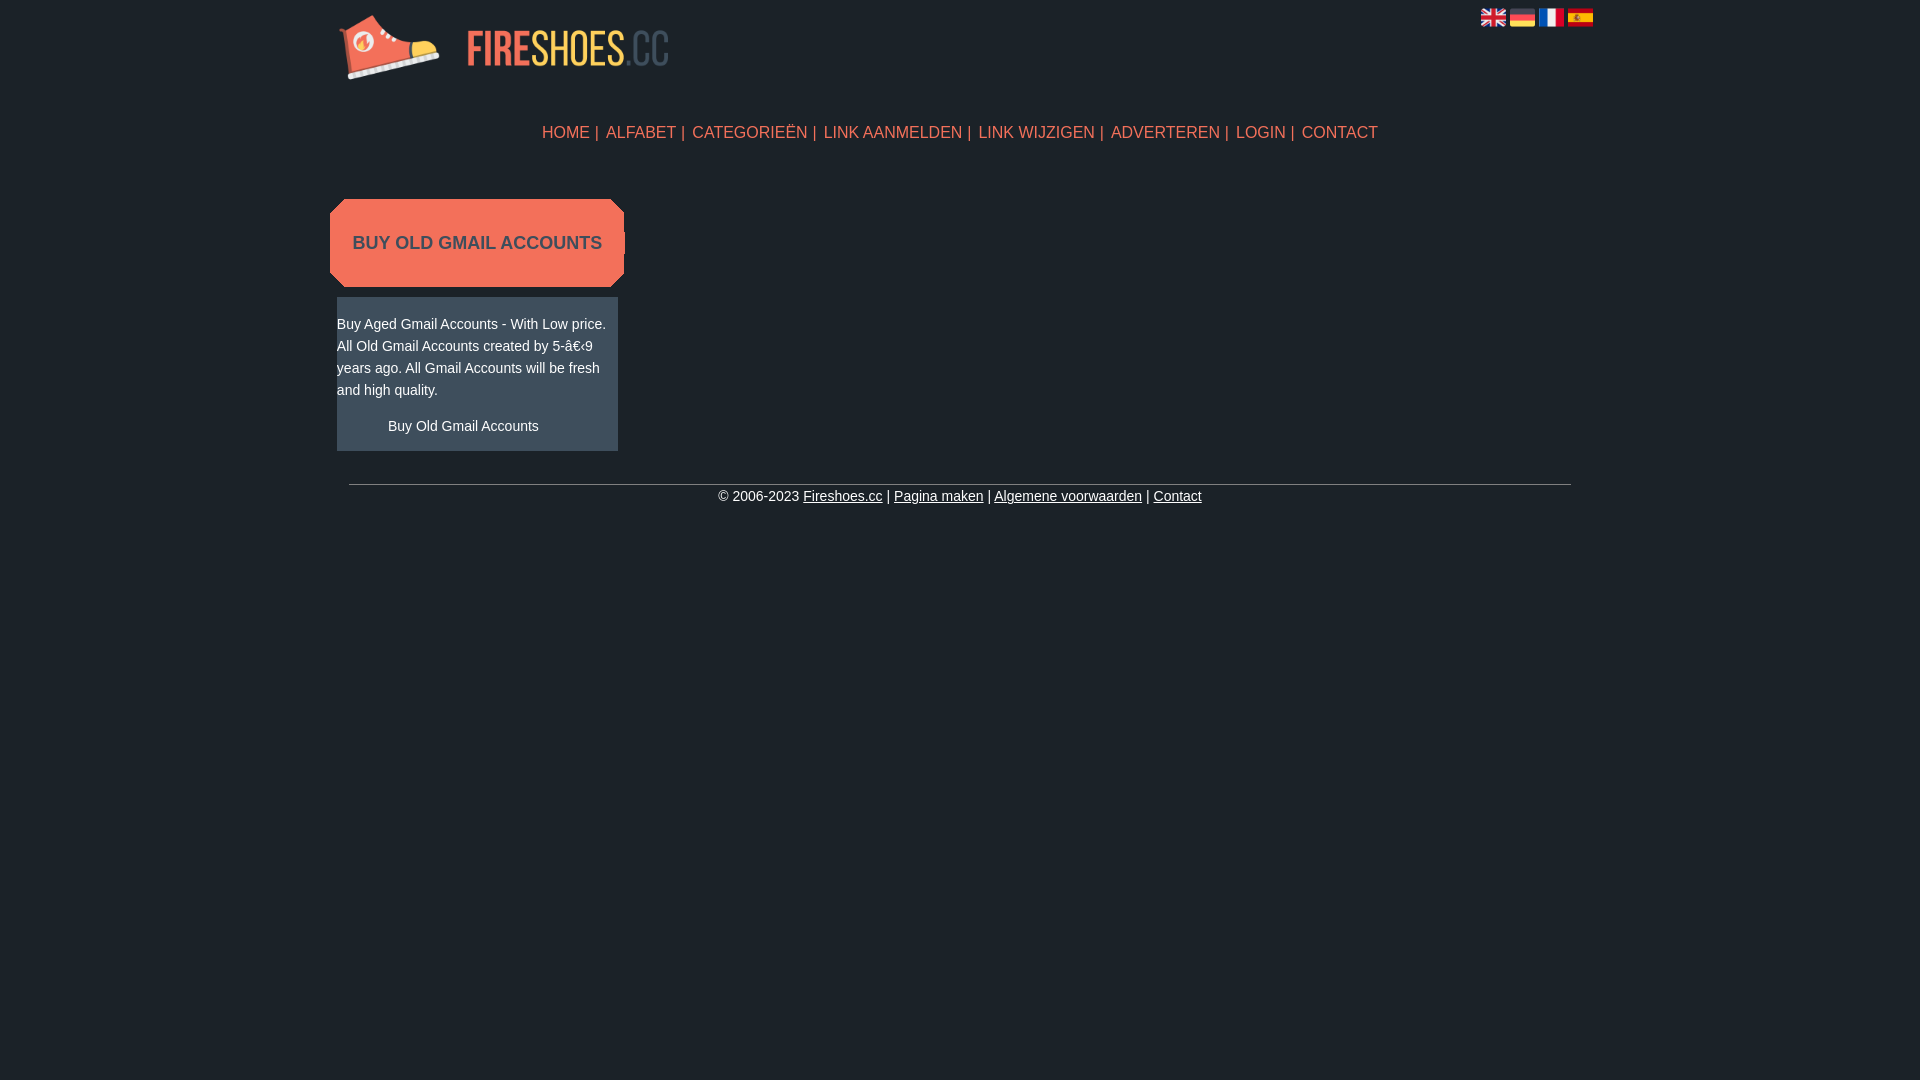 Image resolution: width=1920 pixels, height=1080 pixels. What do you see at coordinates (464, 426) in the screenshot?
I see `Buy Old Gmail Accounts` at bounding box center [464, 426].